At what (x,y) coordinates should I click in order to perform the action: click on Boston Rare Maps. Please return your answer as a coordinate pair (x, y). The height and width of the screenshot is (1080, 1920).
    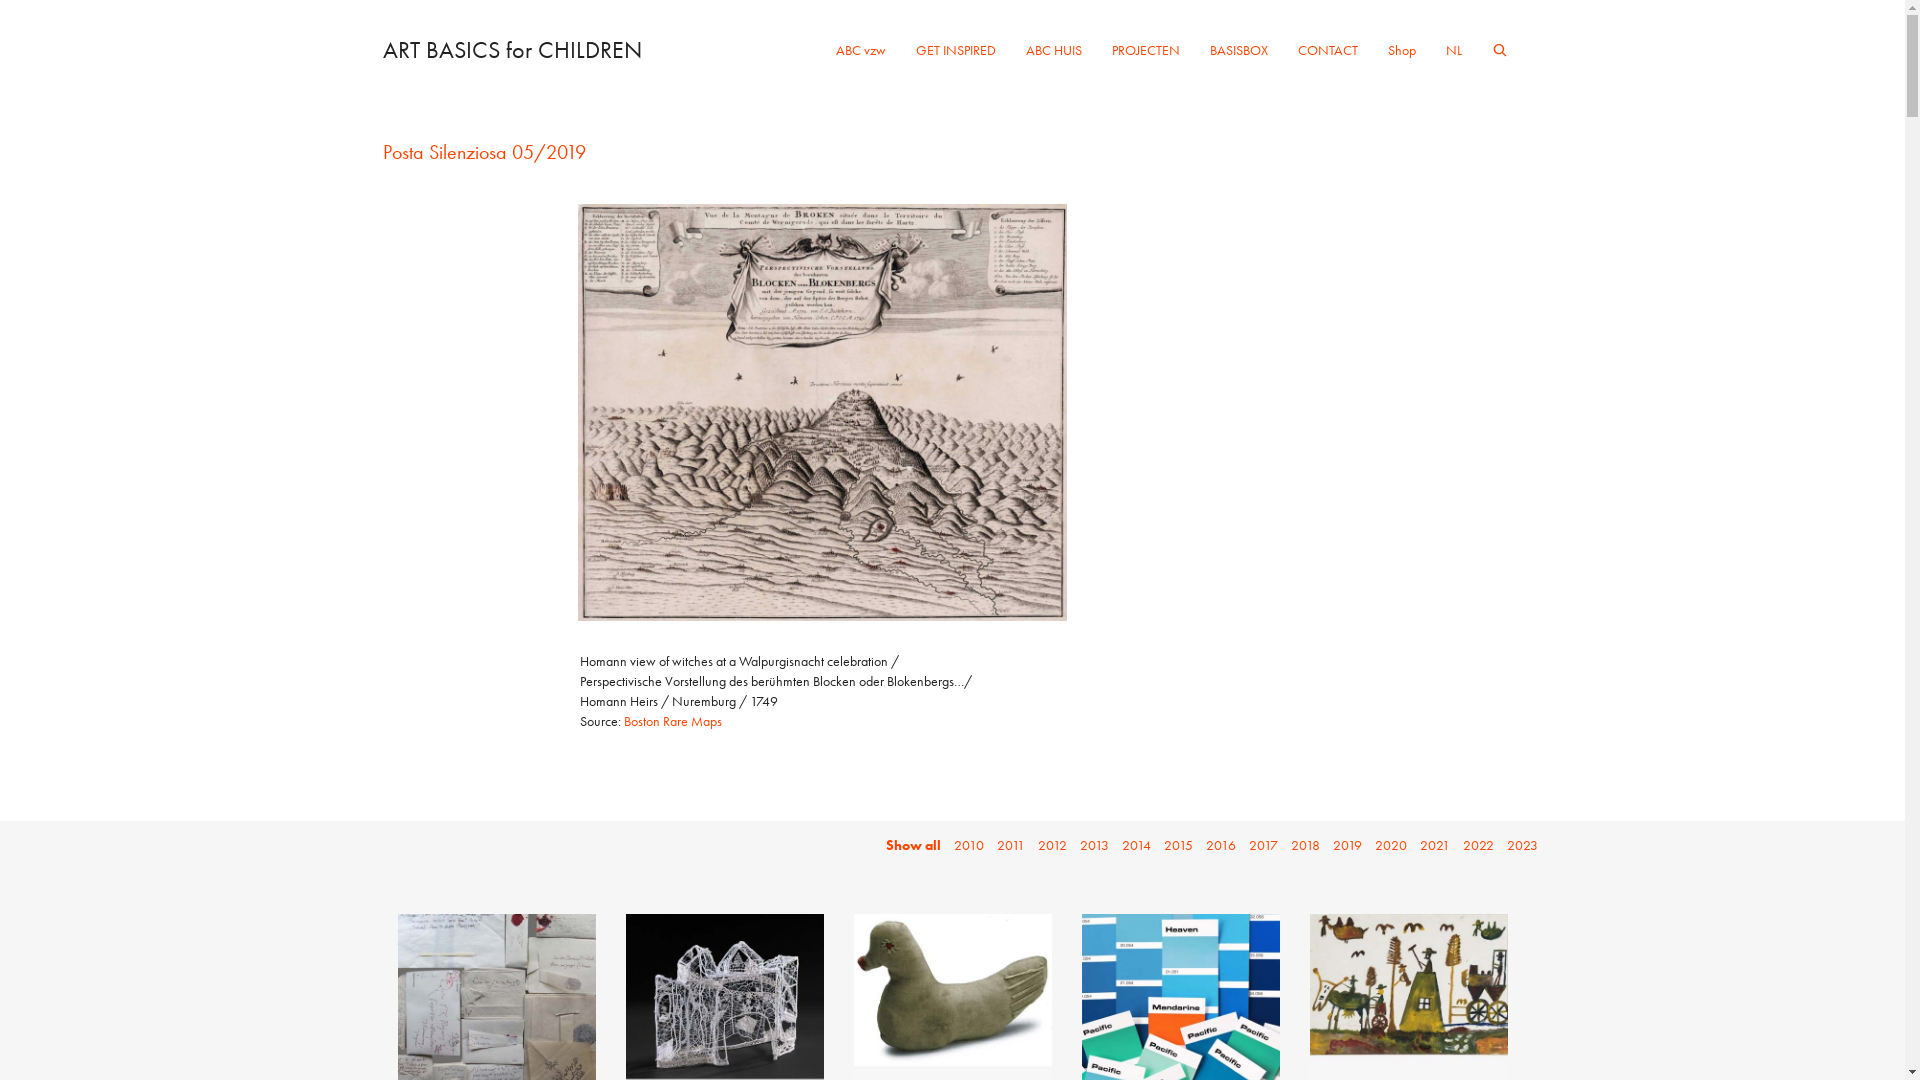
    Looking at the image, I should click on (673, 721).